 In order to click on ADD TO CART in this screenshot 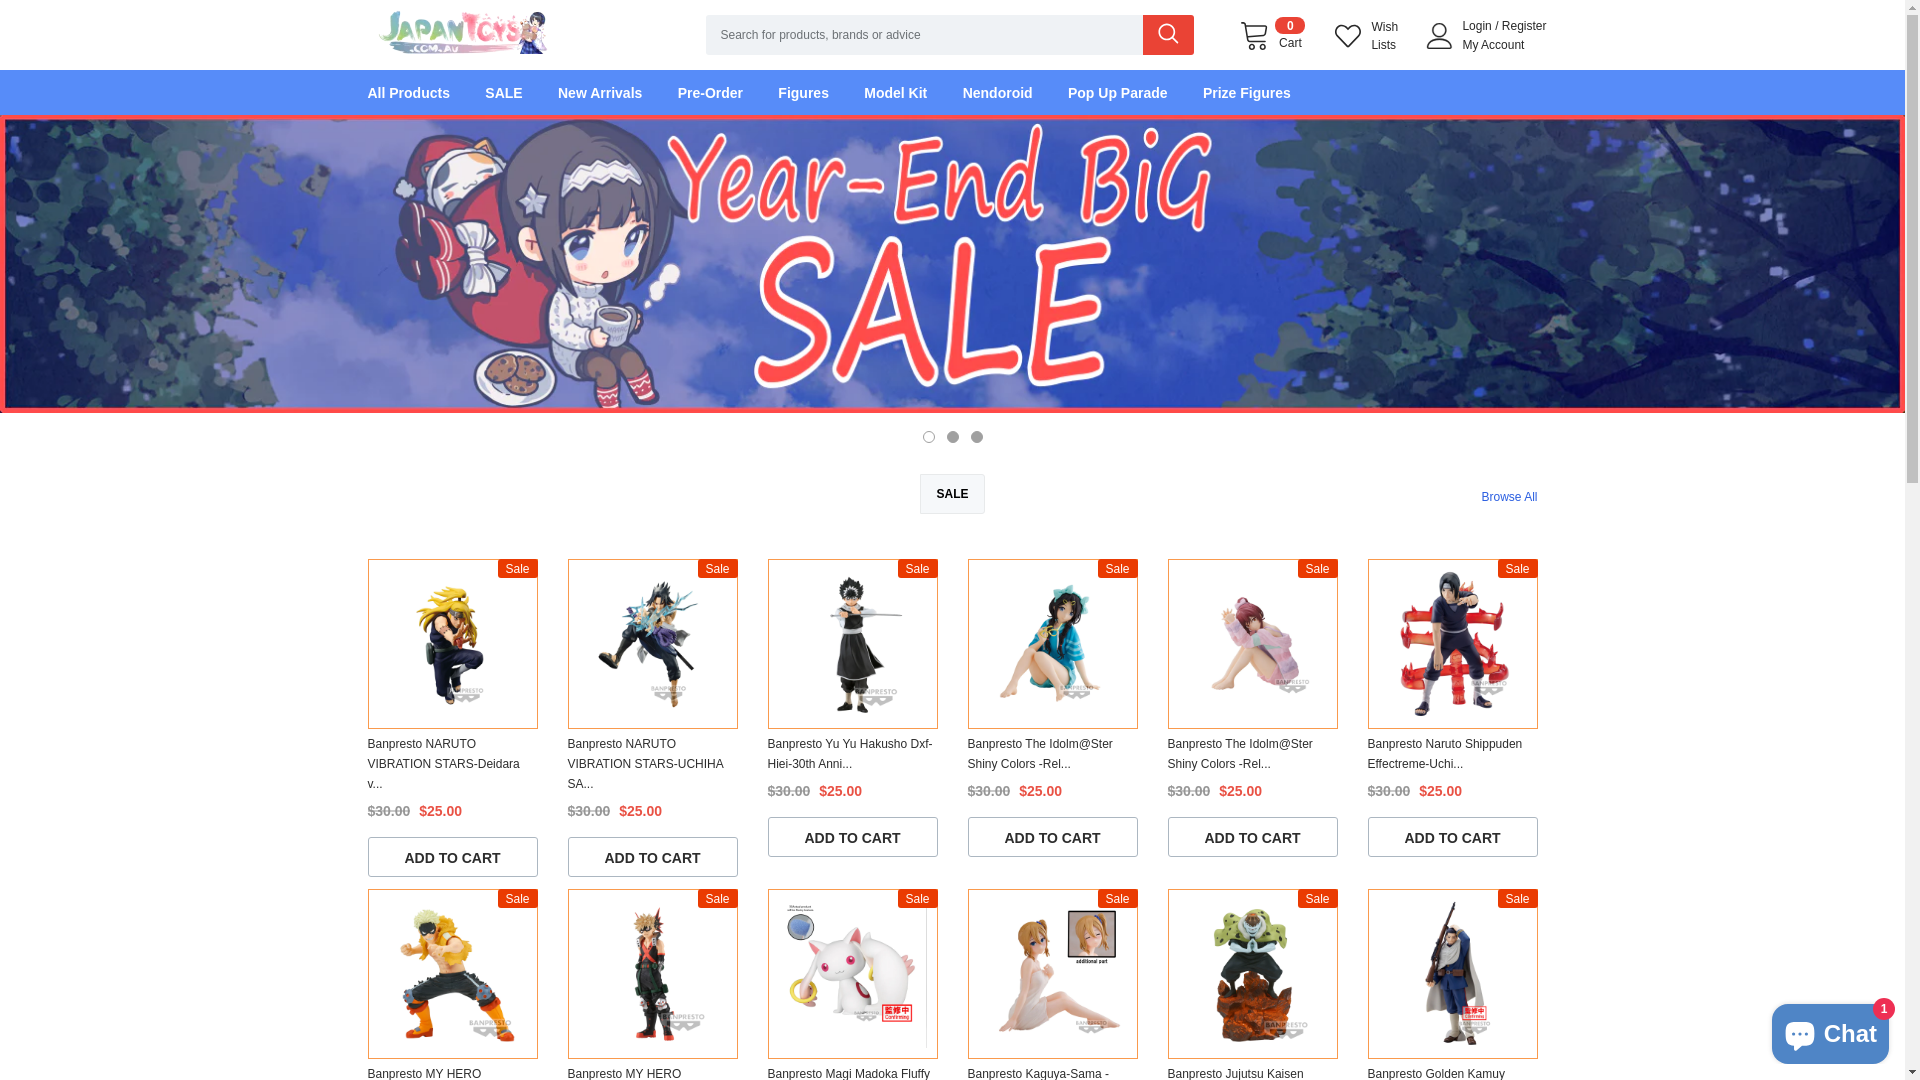, I will do `click(1053, 837)`.